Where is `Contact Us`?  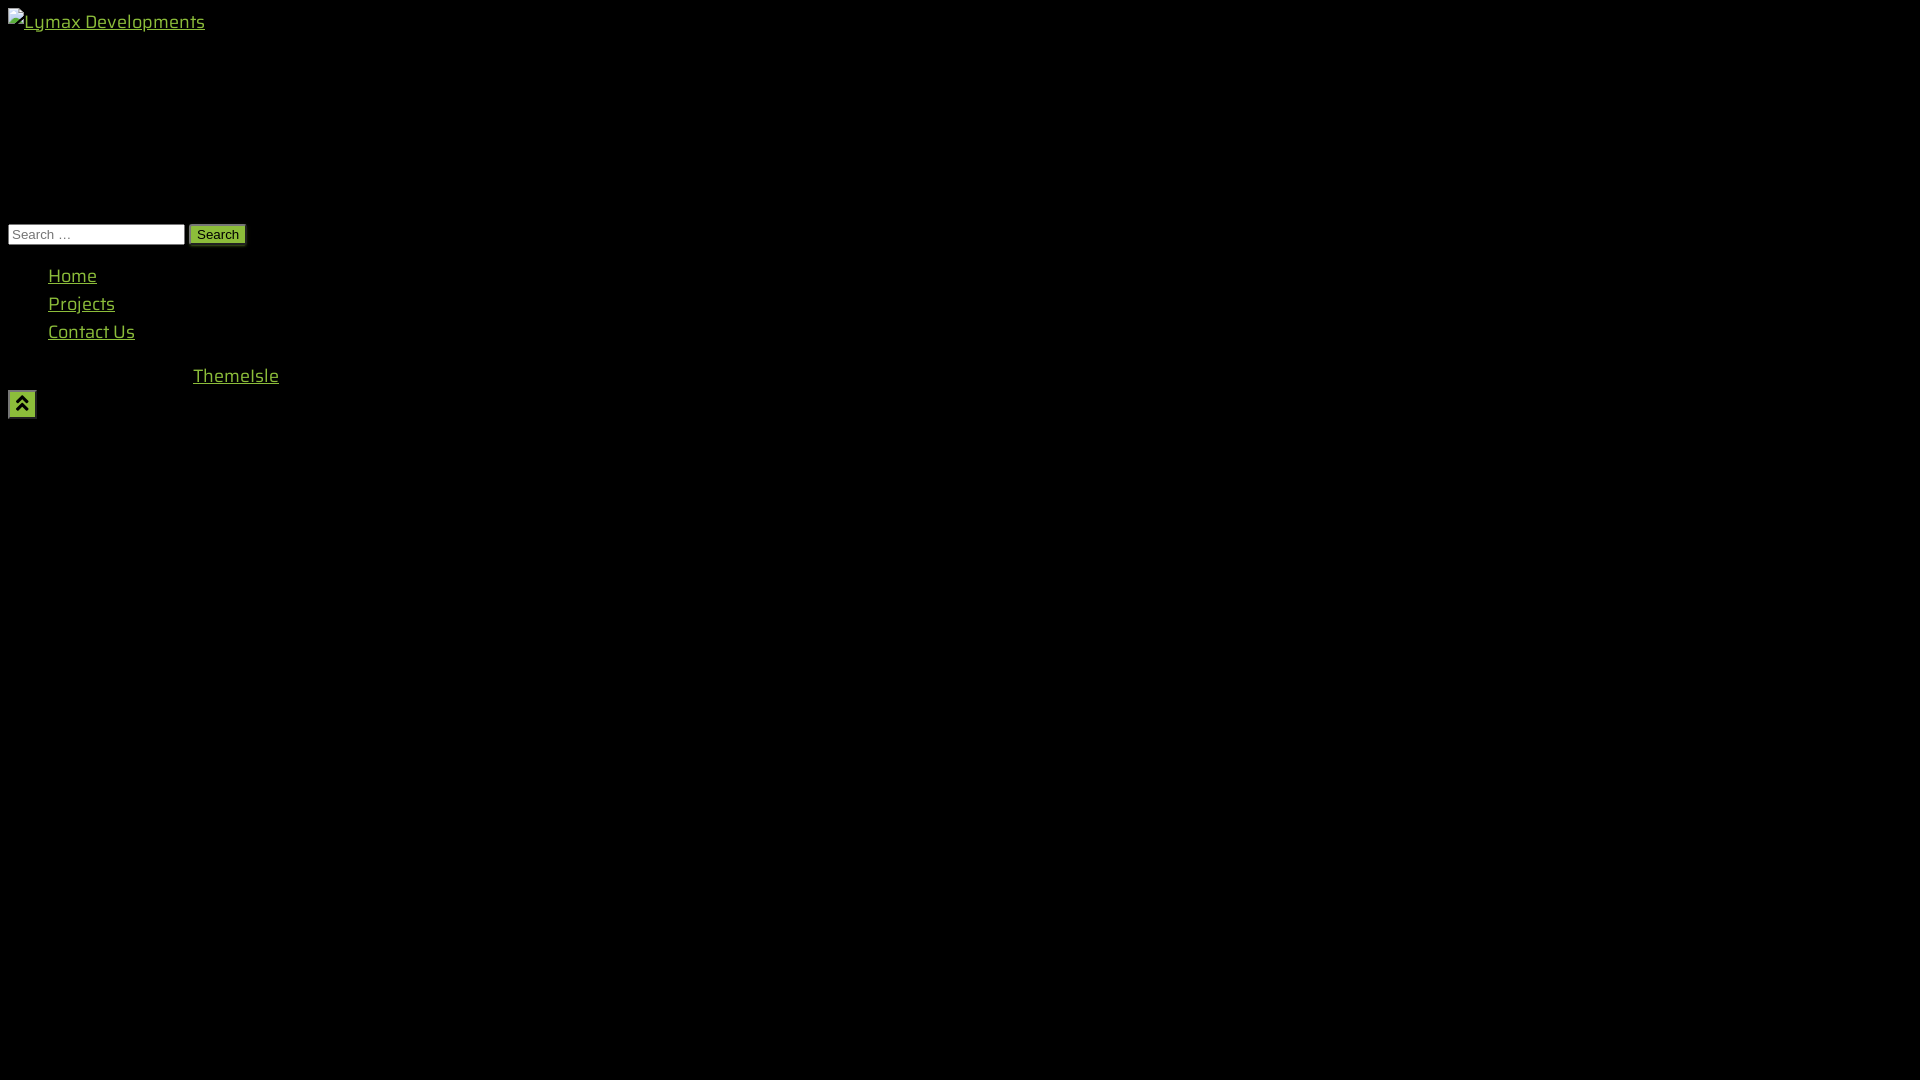 Contact Us is located at coordinates (92, 332).